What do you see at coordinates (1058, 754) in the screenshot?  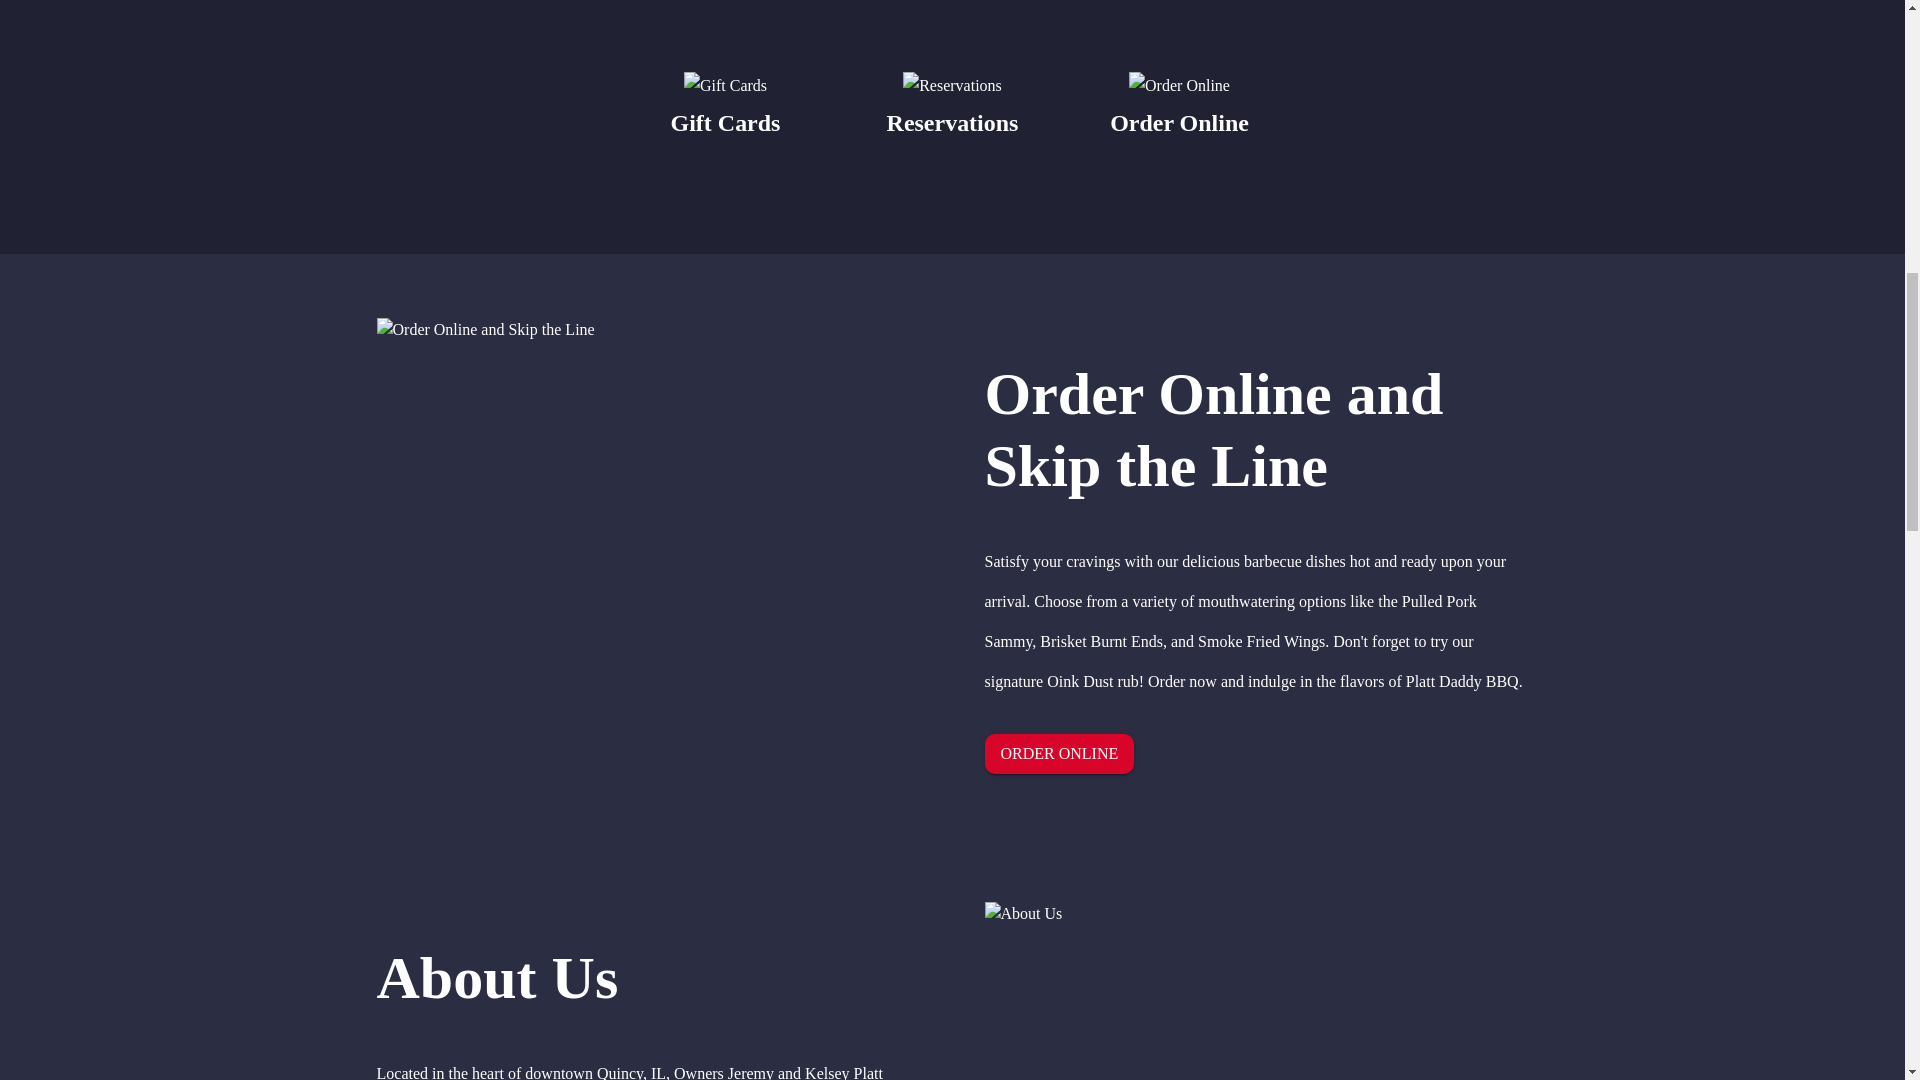 I see `ORDER ONLINE` at bounding box center [1058, 754].